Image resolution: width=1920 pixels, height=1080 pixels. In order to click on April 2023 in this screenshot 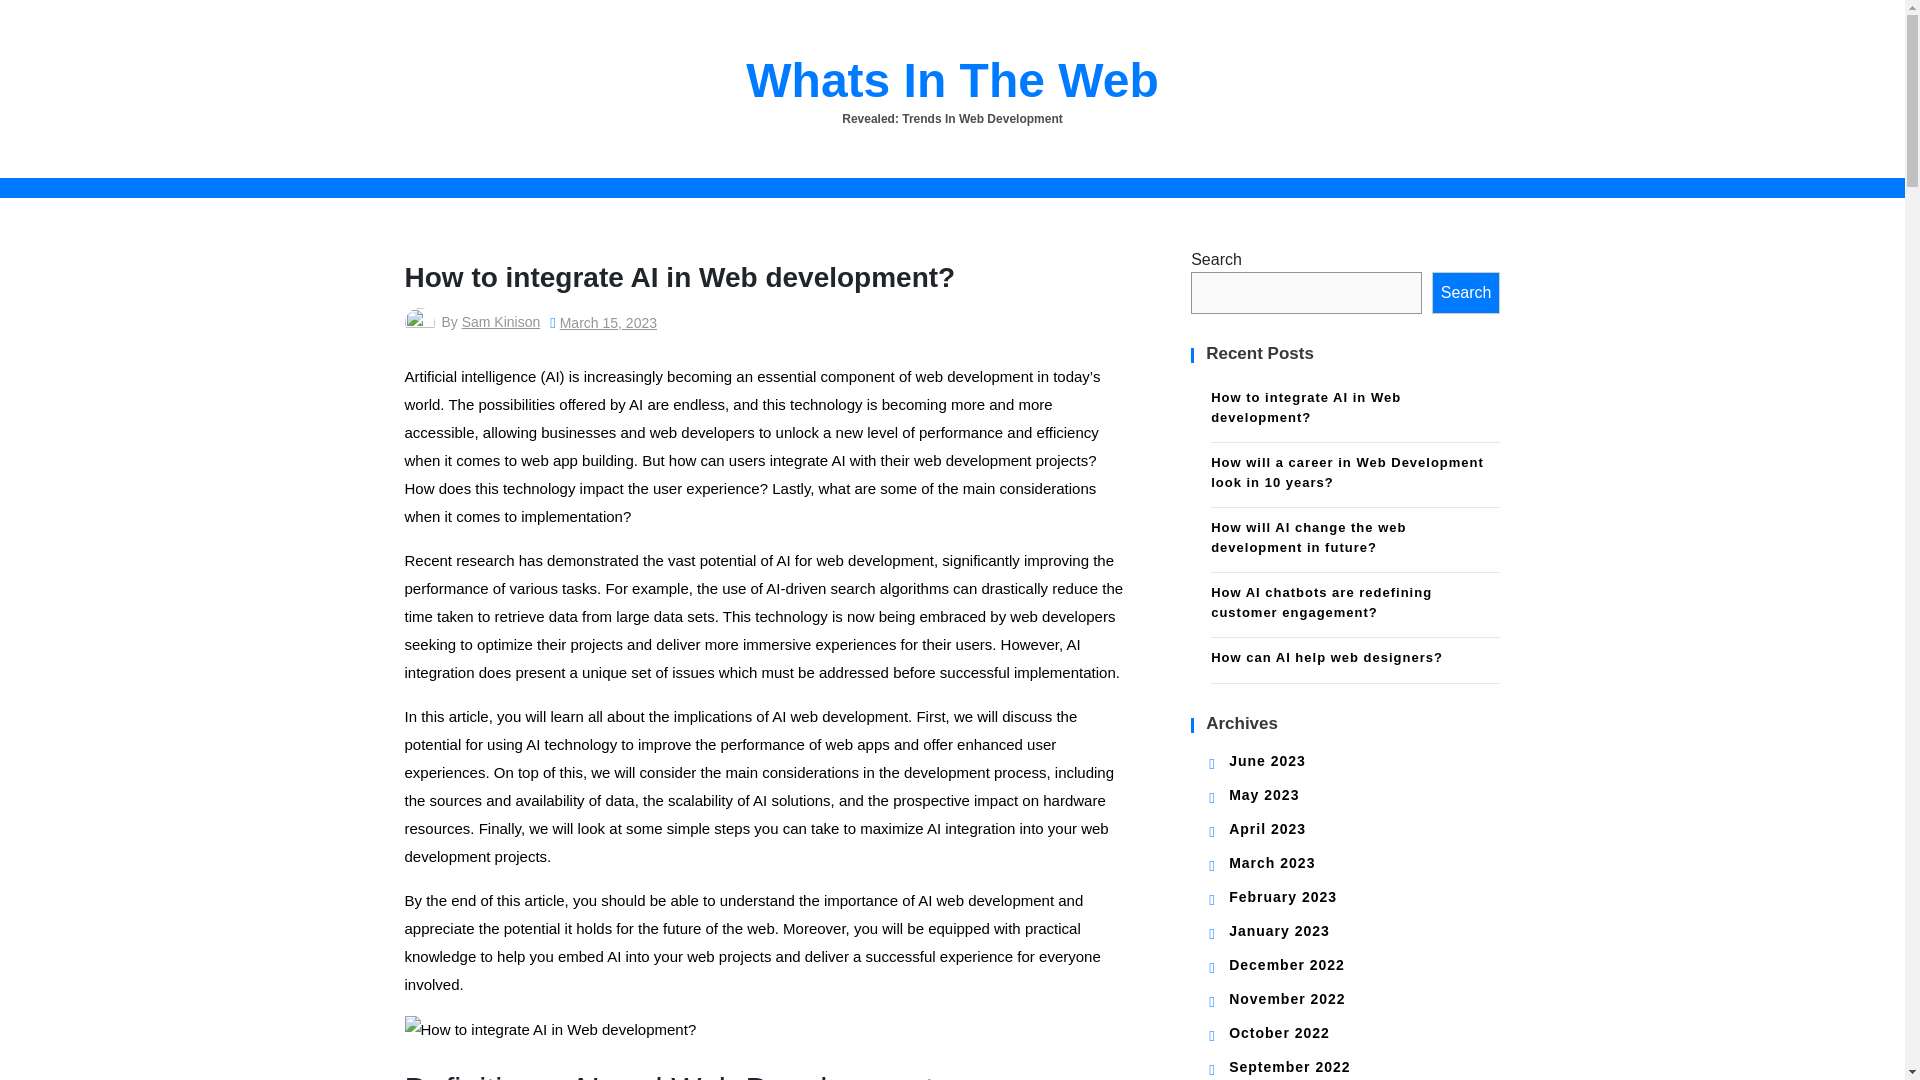, I will do `click(1266, 828)`.